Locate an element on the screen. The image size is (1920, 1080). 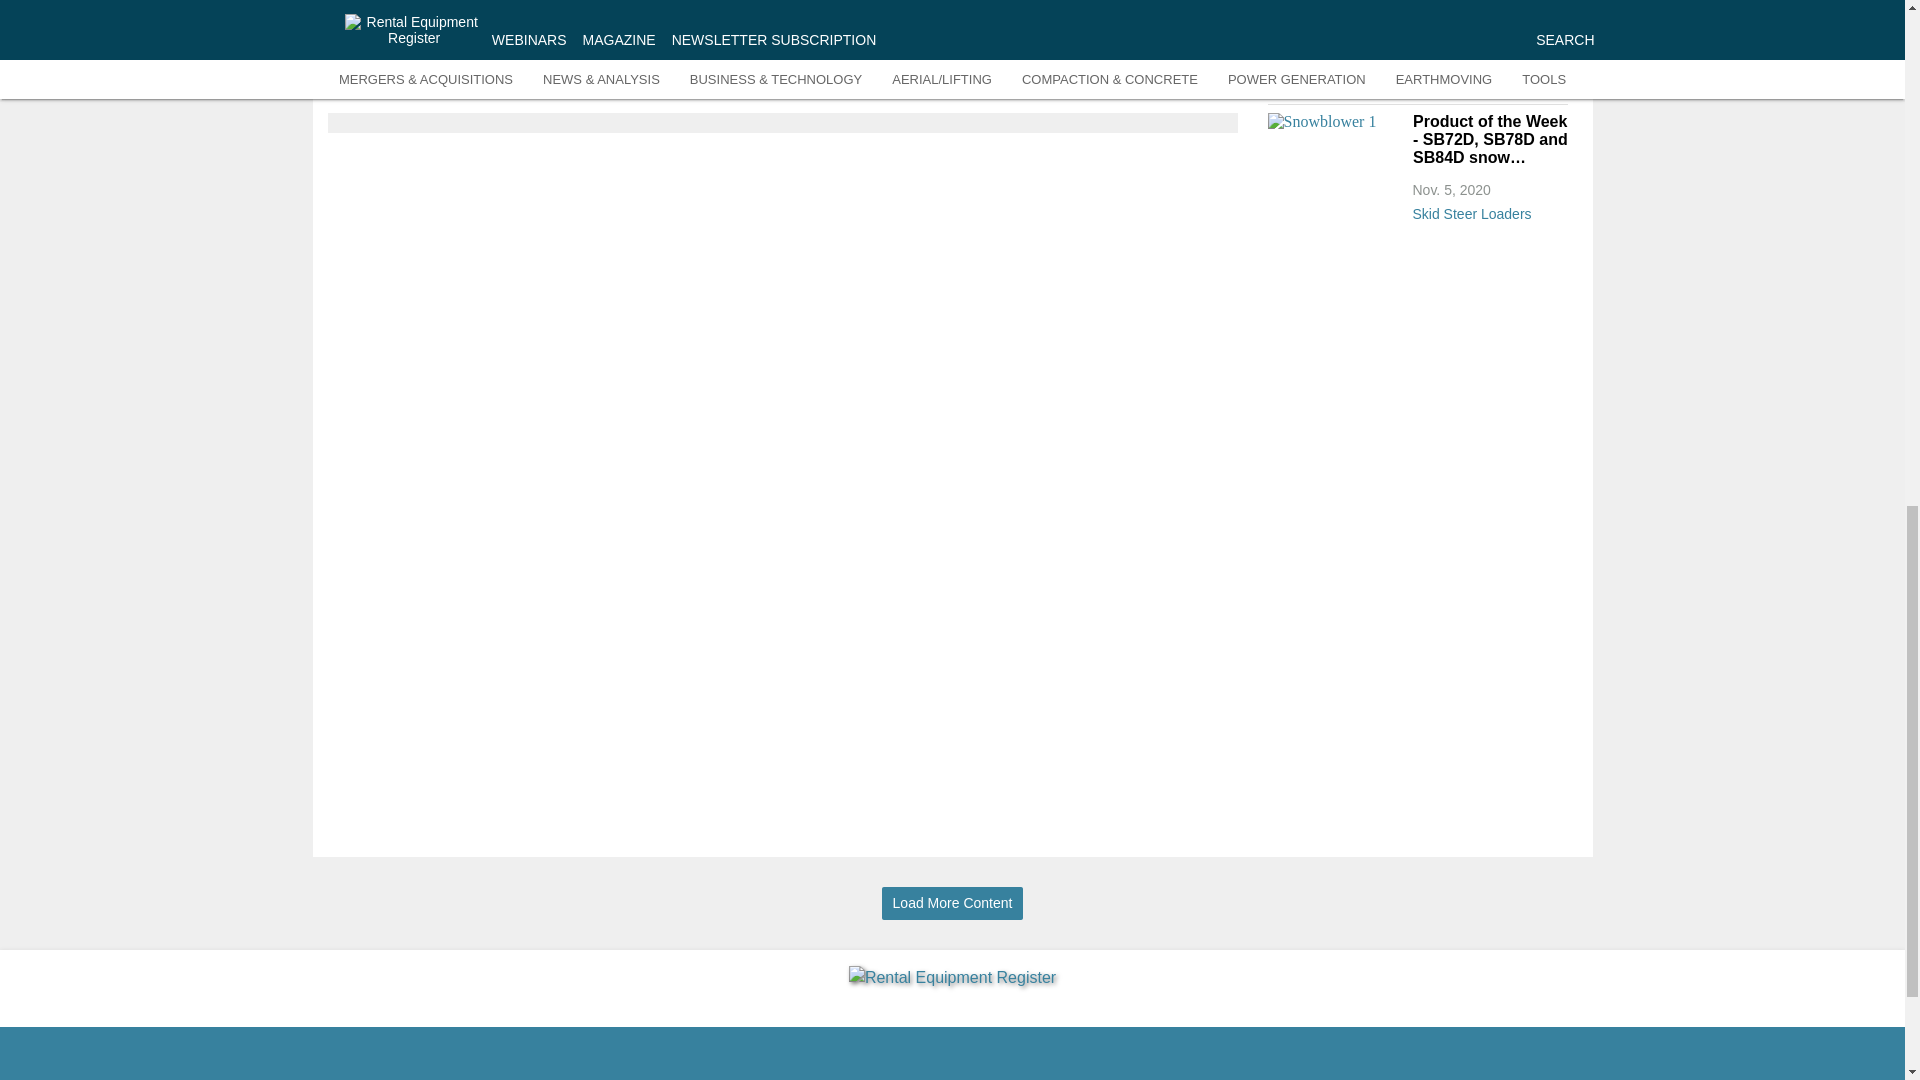
Bobcat T64 Industrial Grapple Dsc00658 19e1 Fc is located at coordinates (1335, 30).